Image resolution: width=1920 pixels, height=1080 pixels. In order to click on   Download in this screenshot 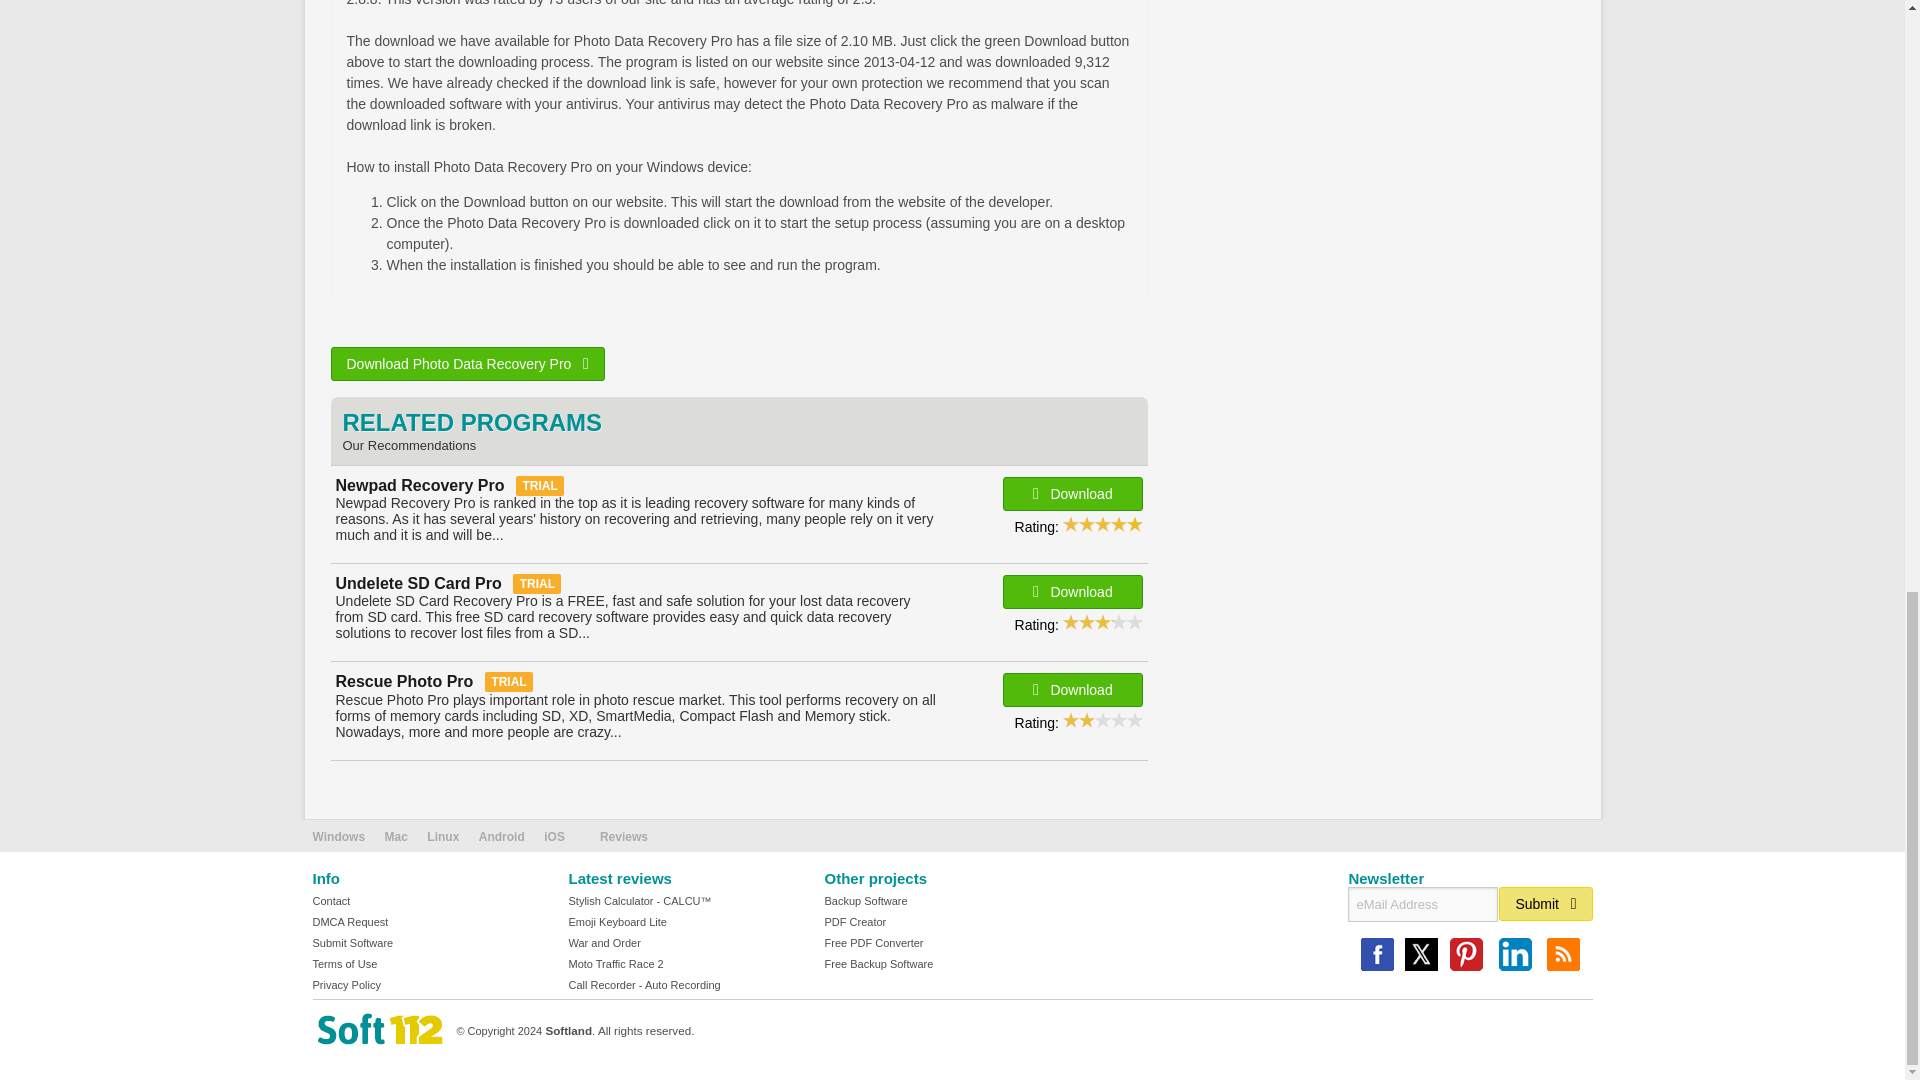, I will do `click(1072, 690)`.